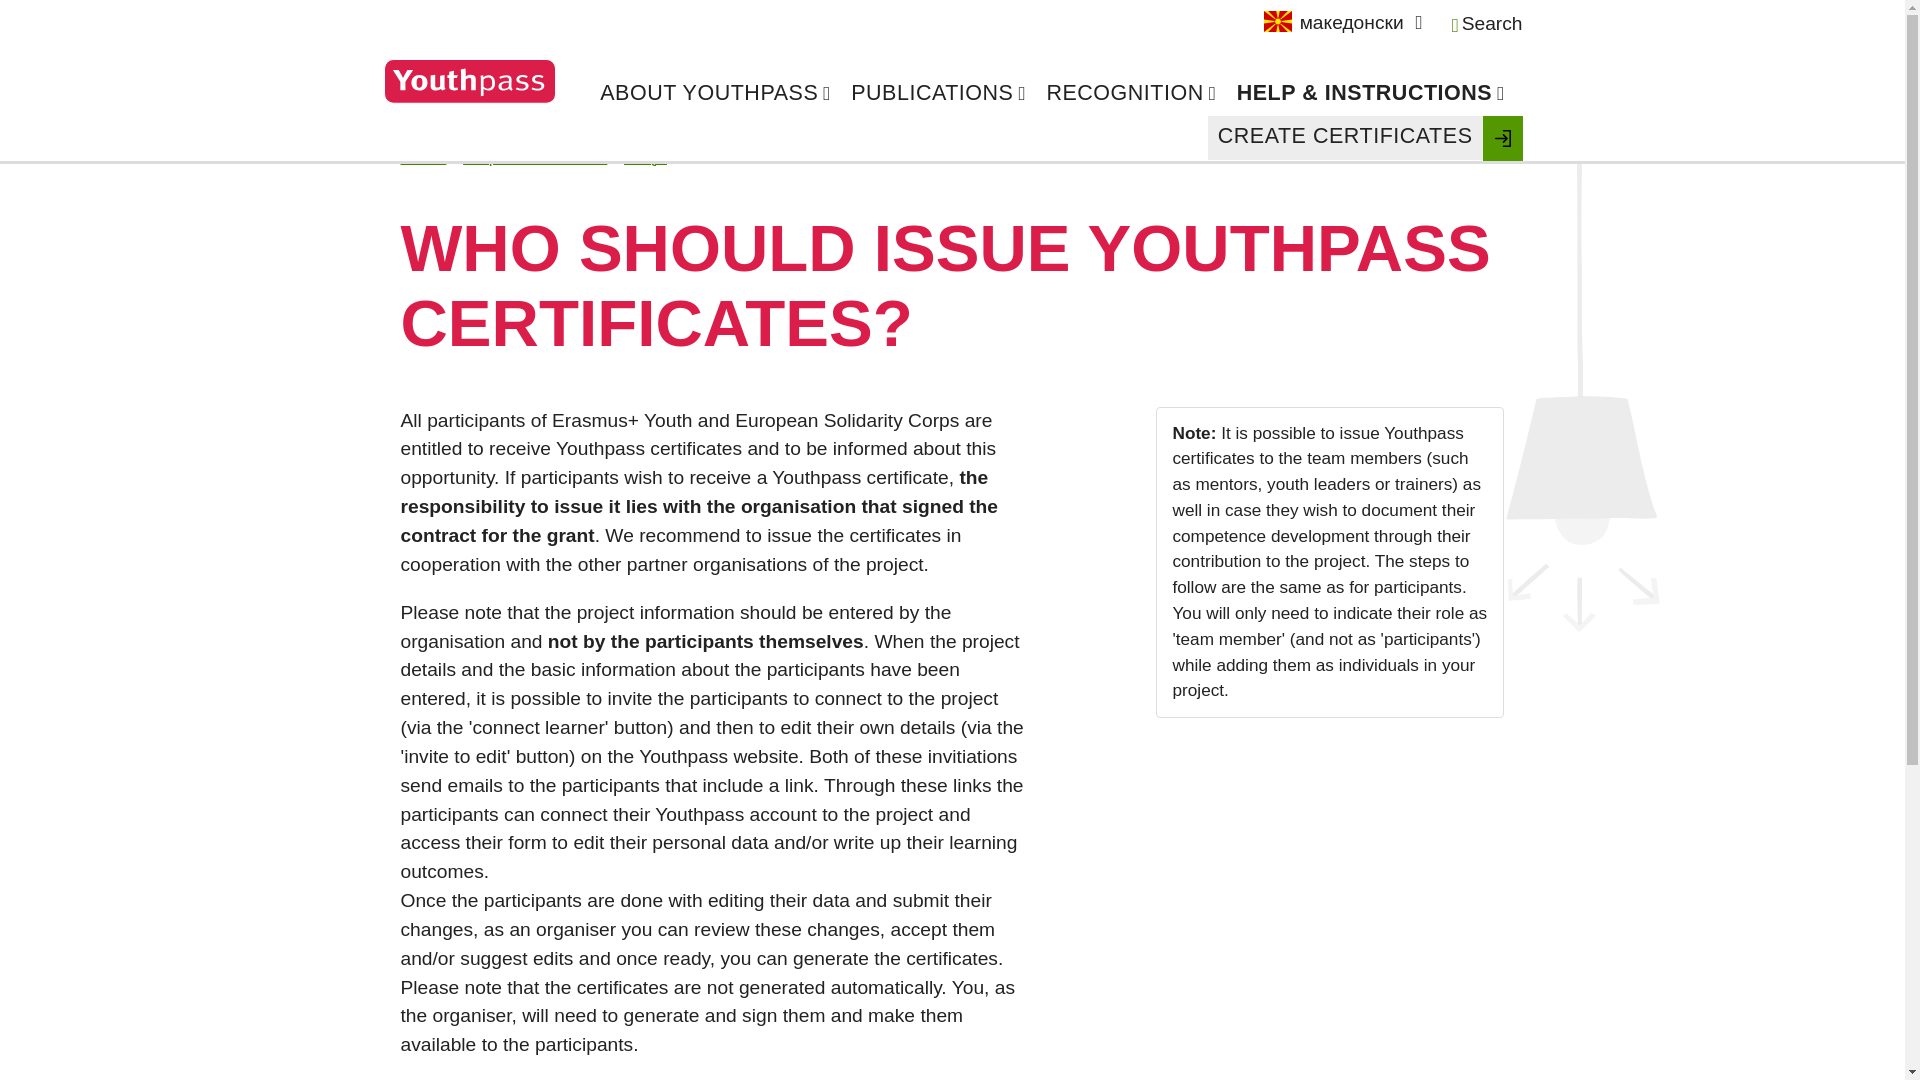 The height and width of the screenshot is (1080, 1920). I want to click on PUBLICATIONS, so click(938, 94).